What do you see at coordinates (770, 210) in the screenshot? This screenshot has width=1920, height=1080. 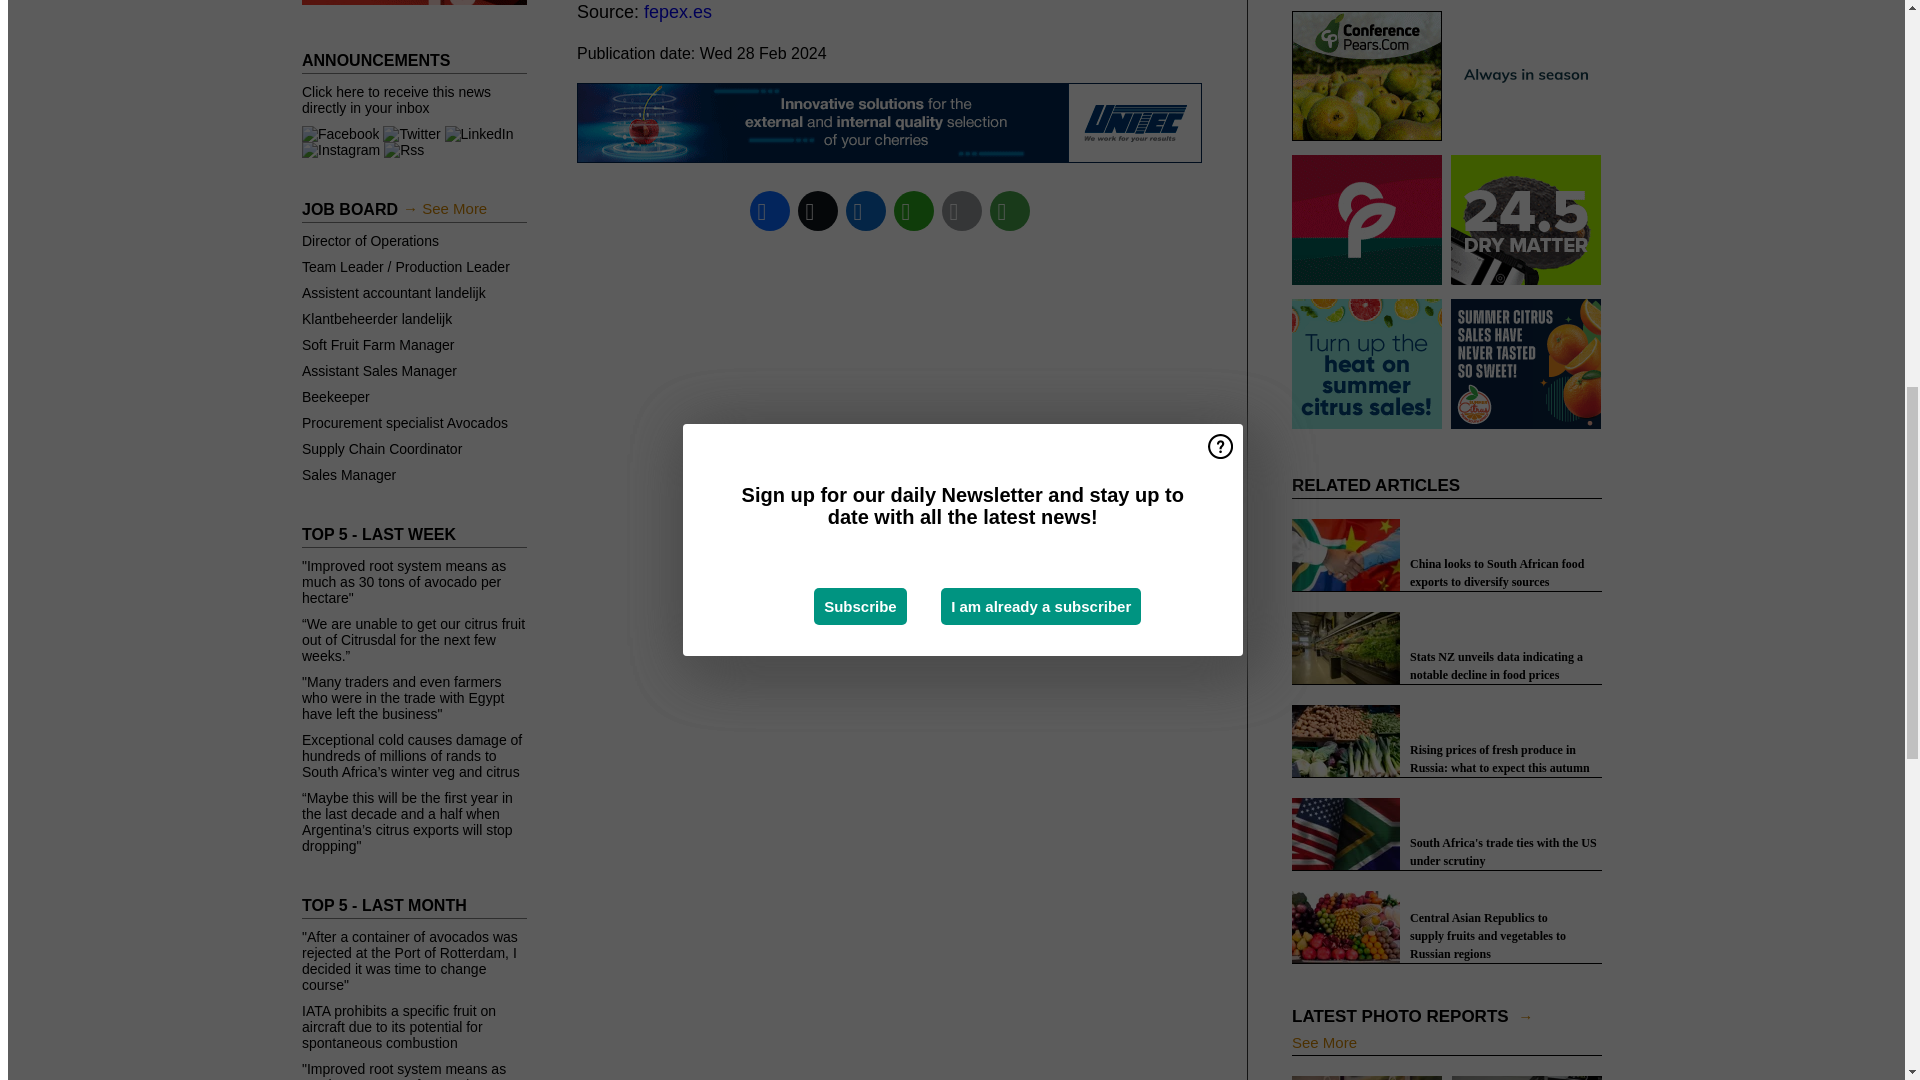 I see `Facebook` at bounding box center [770, 210].